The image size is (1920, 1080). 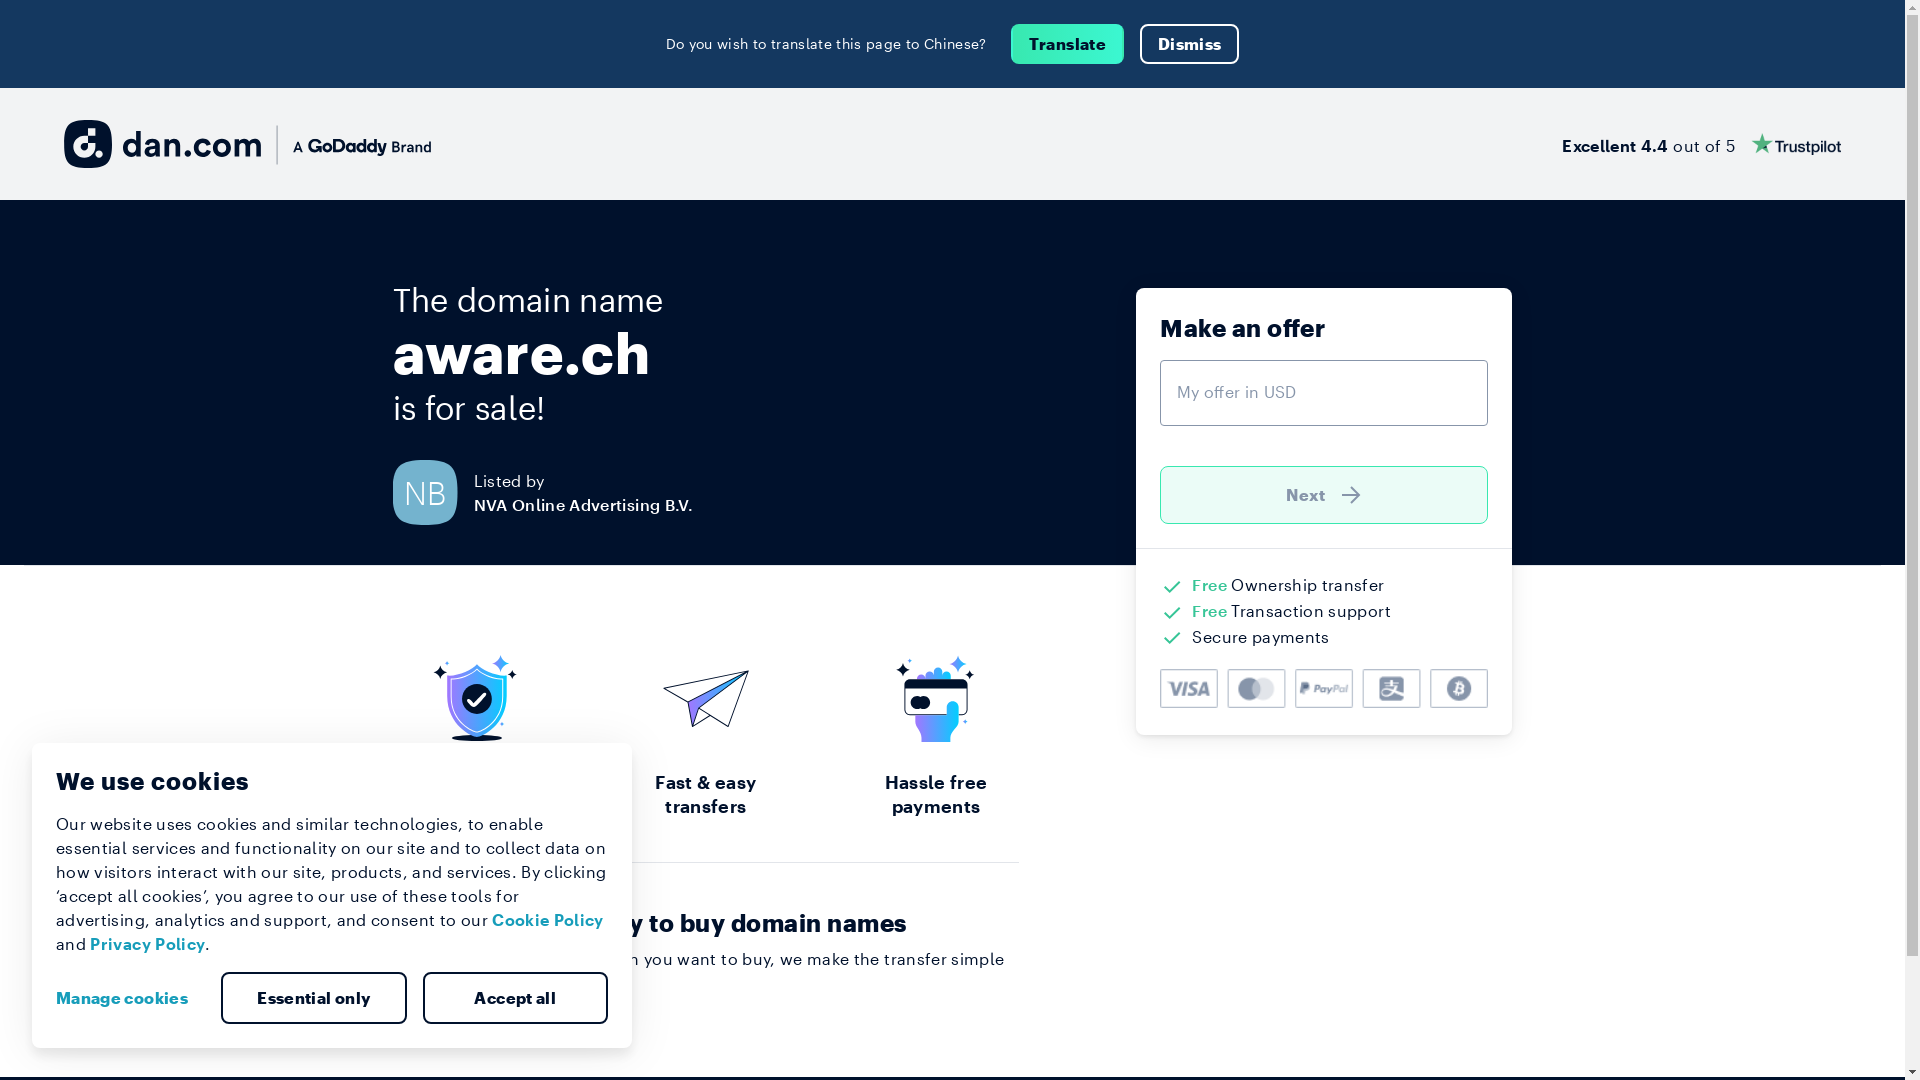 What do you see at coordinates (1324, 495) in the screenshot?
I see `Next
)` at bounding box center [1324, 495].